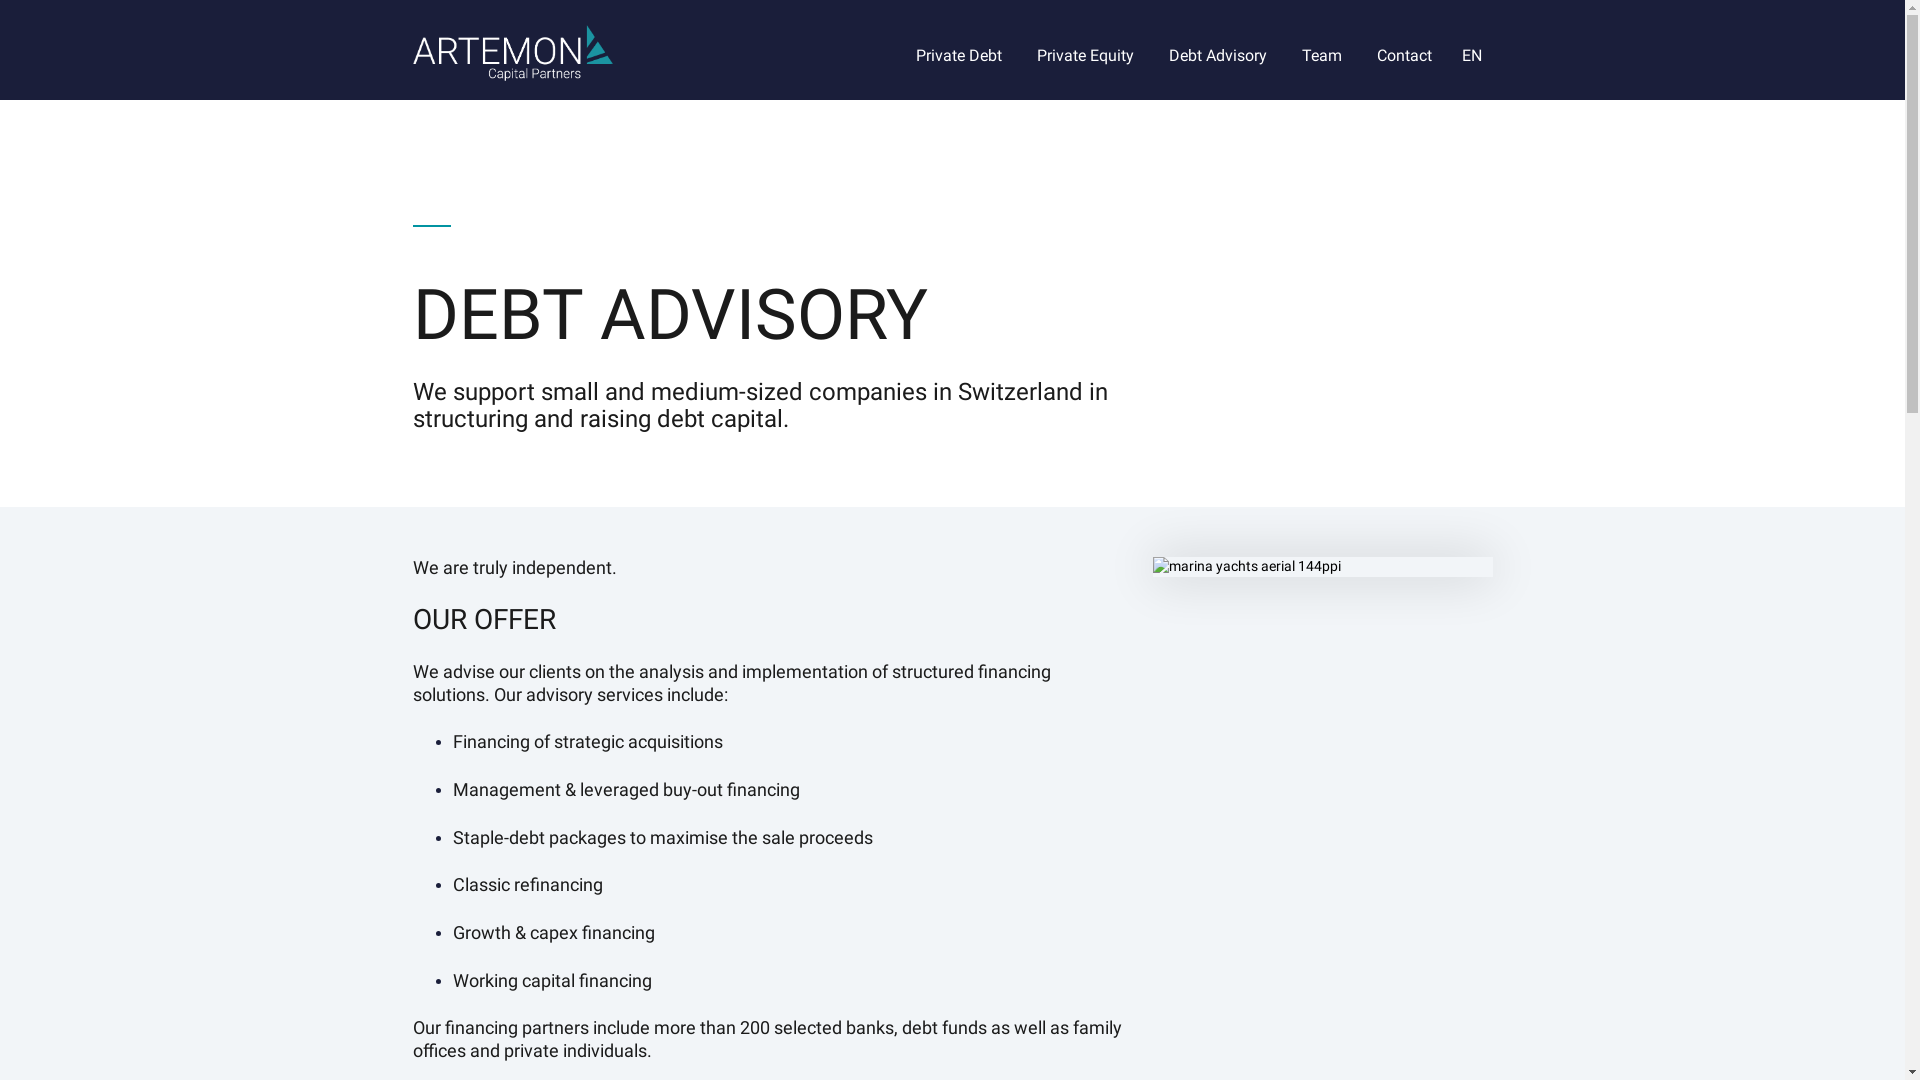 Image resolution: width=1920 pixels, height=1080 pixels. What do you see at coordinates (1086, 56) in the screenshot?
I see `Private Equity` at bounding box center [1086, 56].